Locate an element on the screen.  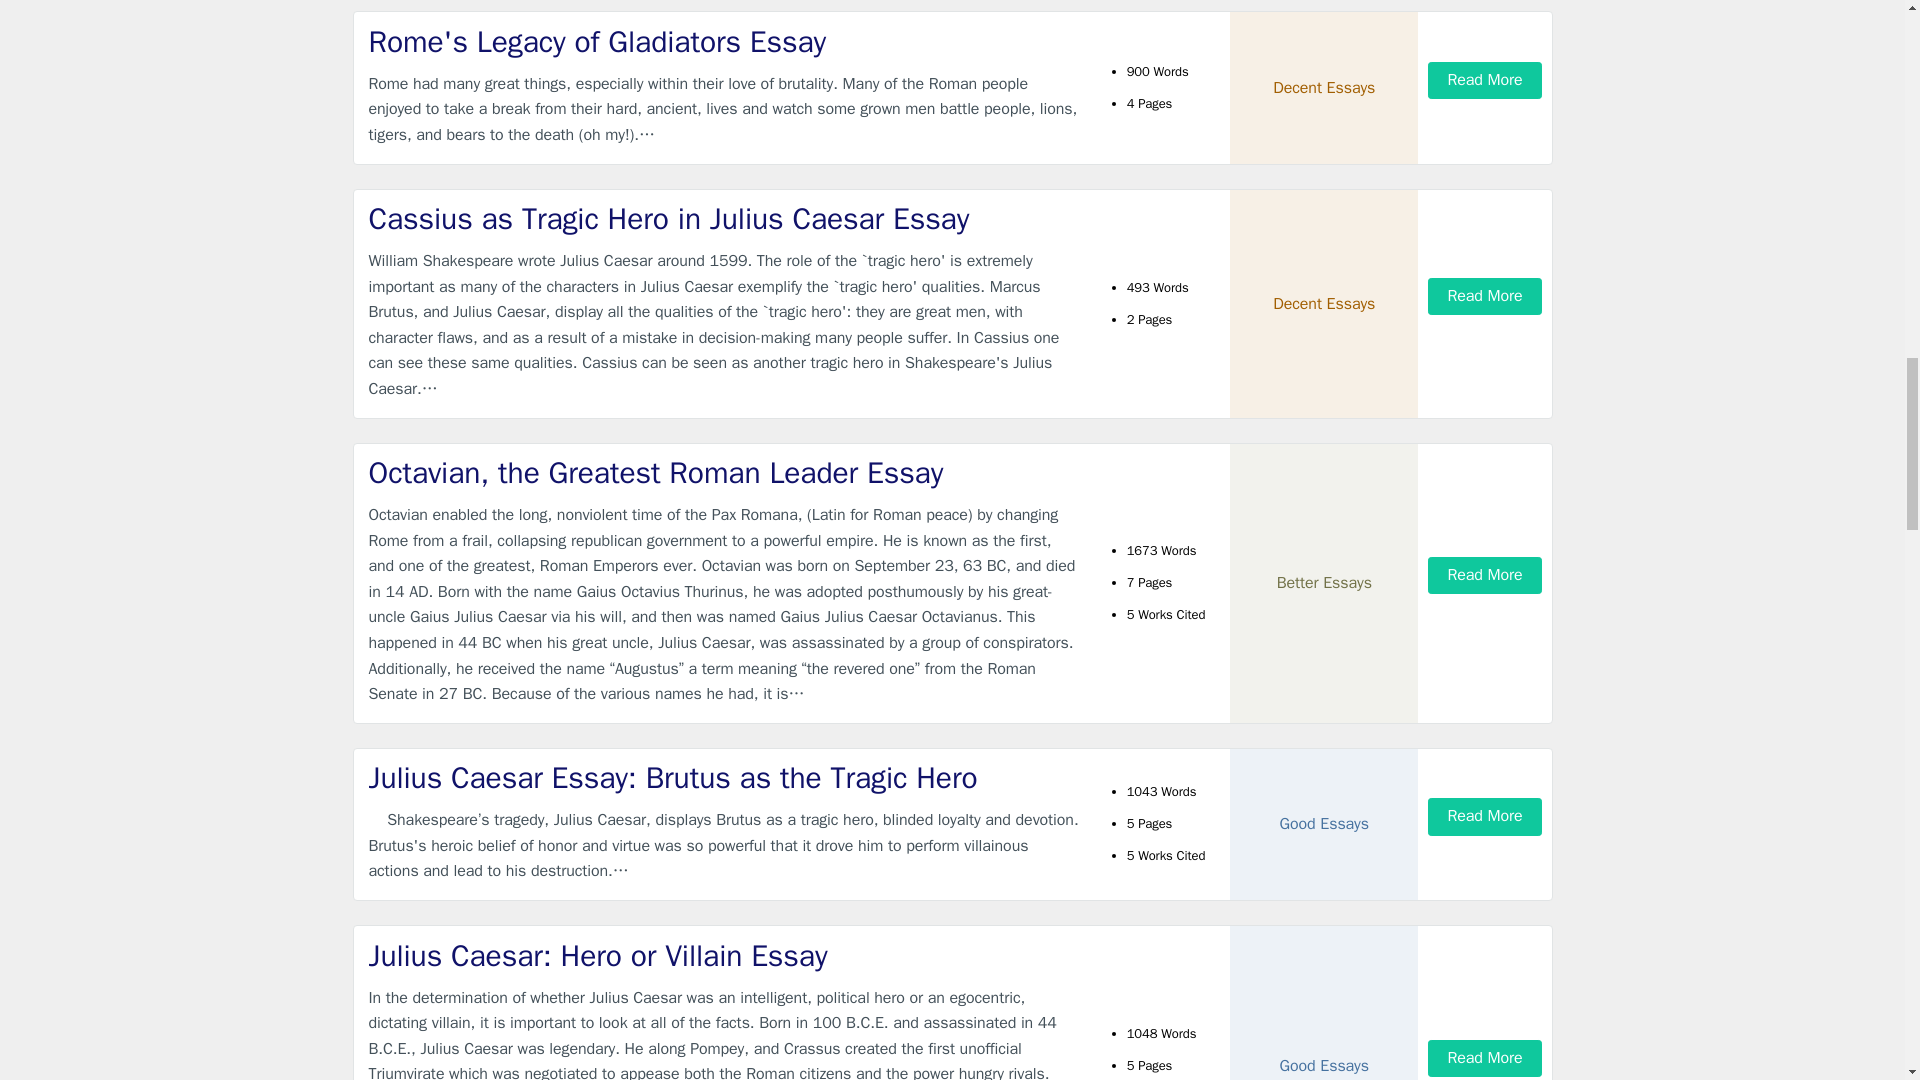
Julius Caesar: Hero or Villain Essay is located at coordinates (724, 956).